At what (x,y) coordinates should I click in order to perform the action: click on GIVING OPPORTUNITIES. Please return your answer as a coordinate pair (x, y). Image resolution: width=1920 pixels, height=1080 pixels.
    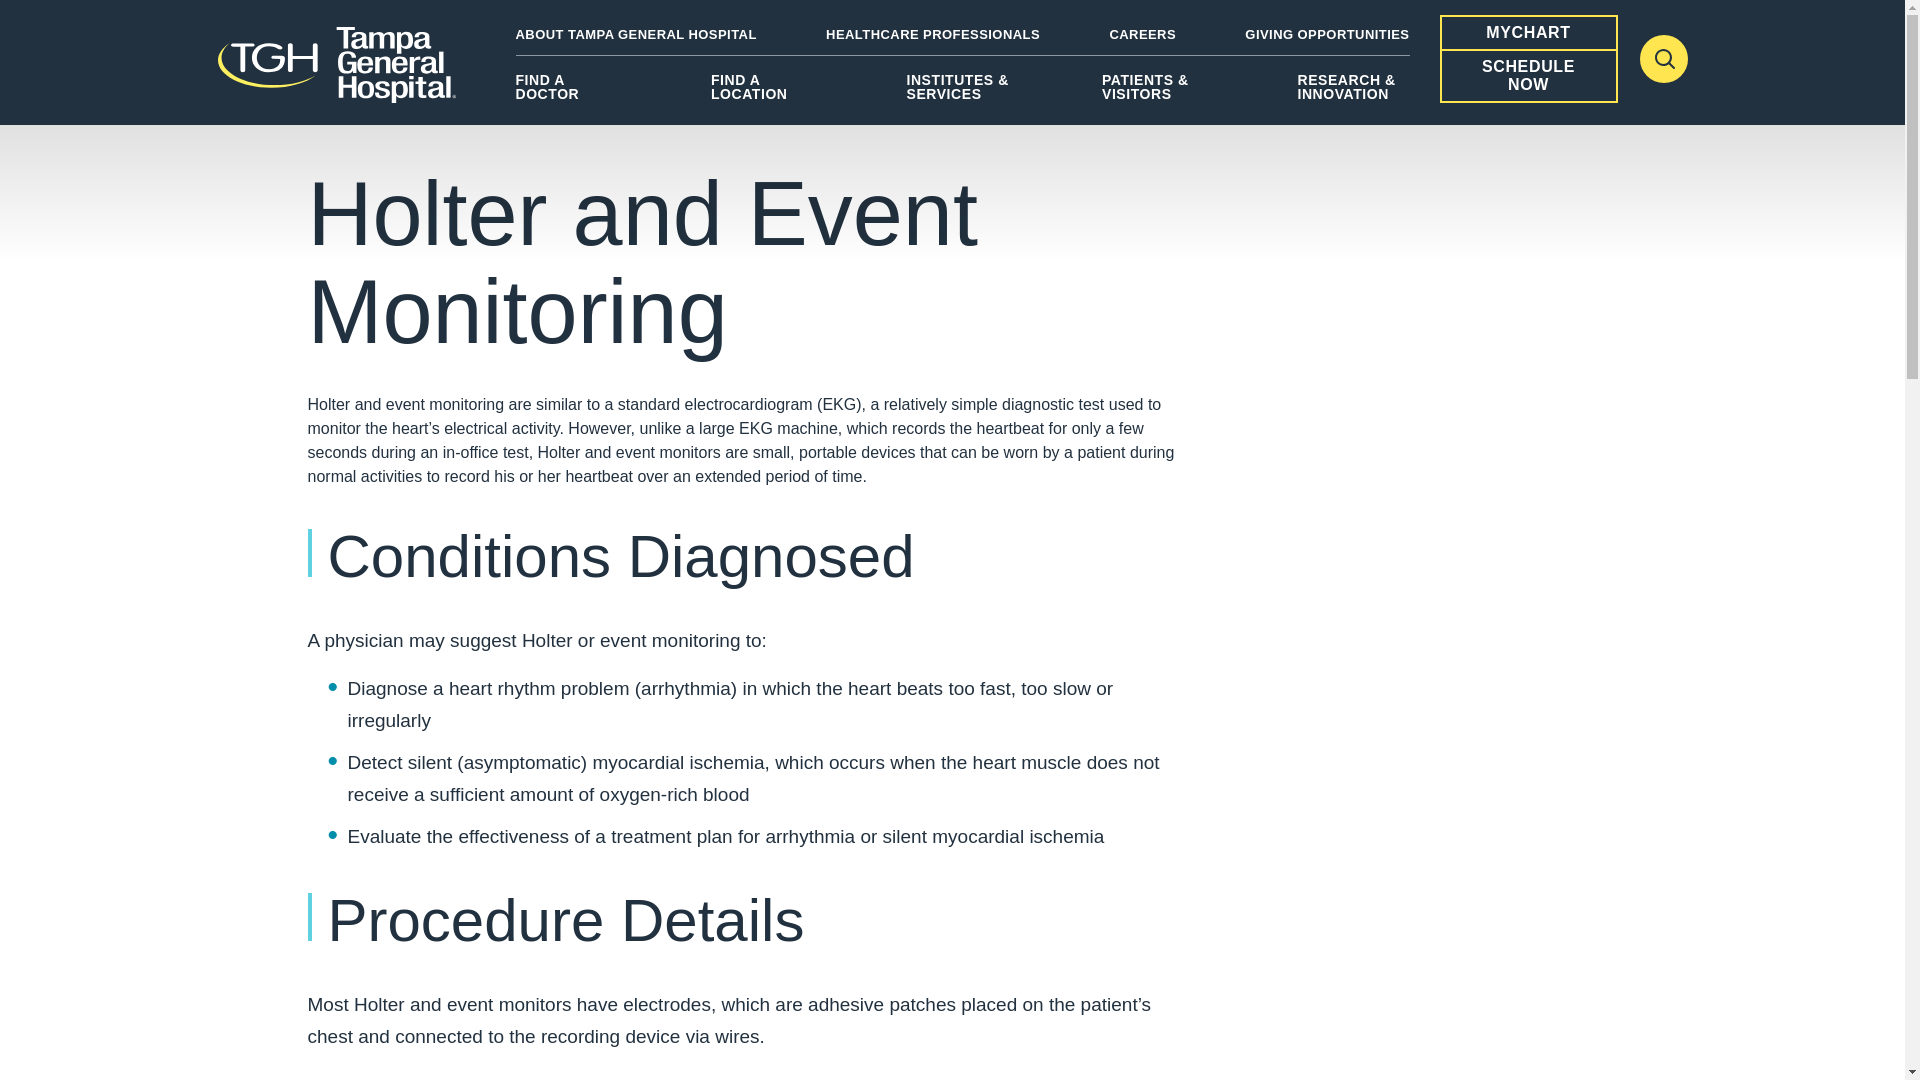
    Looking at the image, I should click on (1326, 34).